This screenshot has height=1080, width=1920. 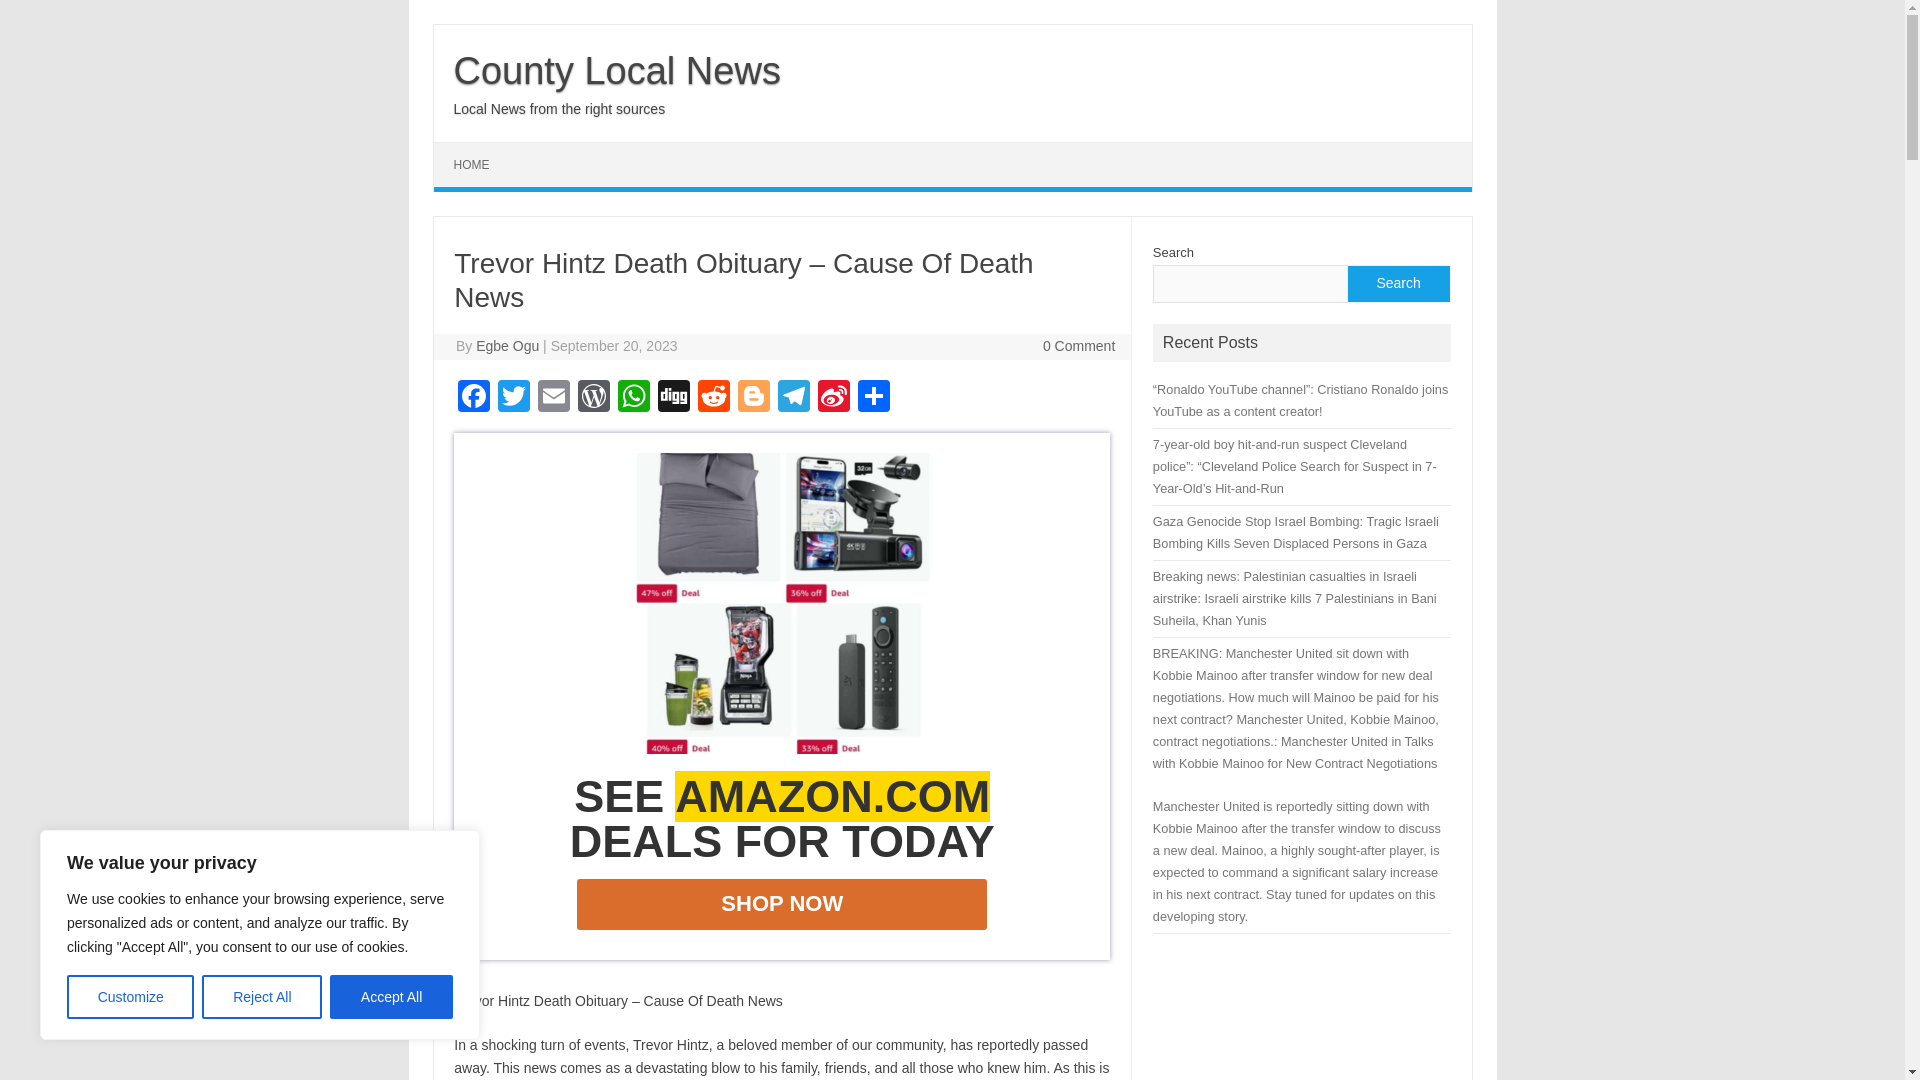 I want to click on WhatsApp, so click(x=634, y=398).